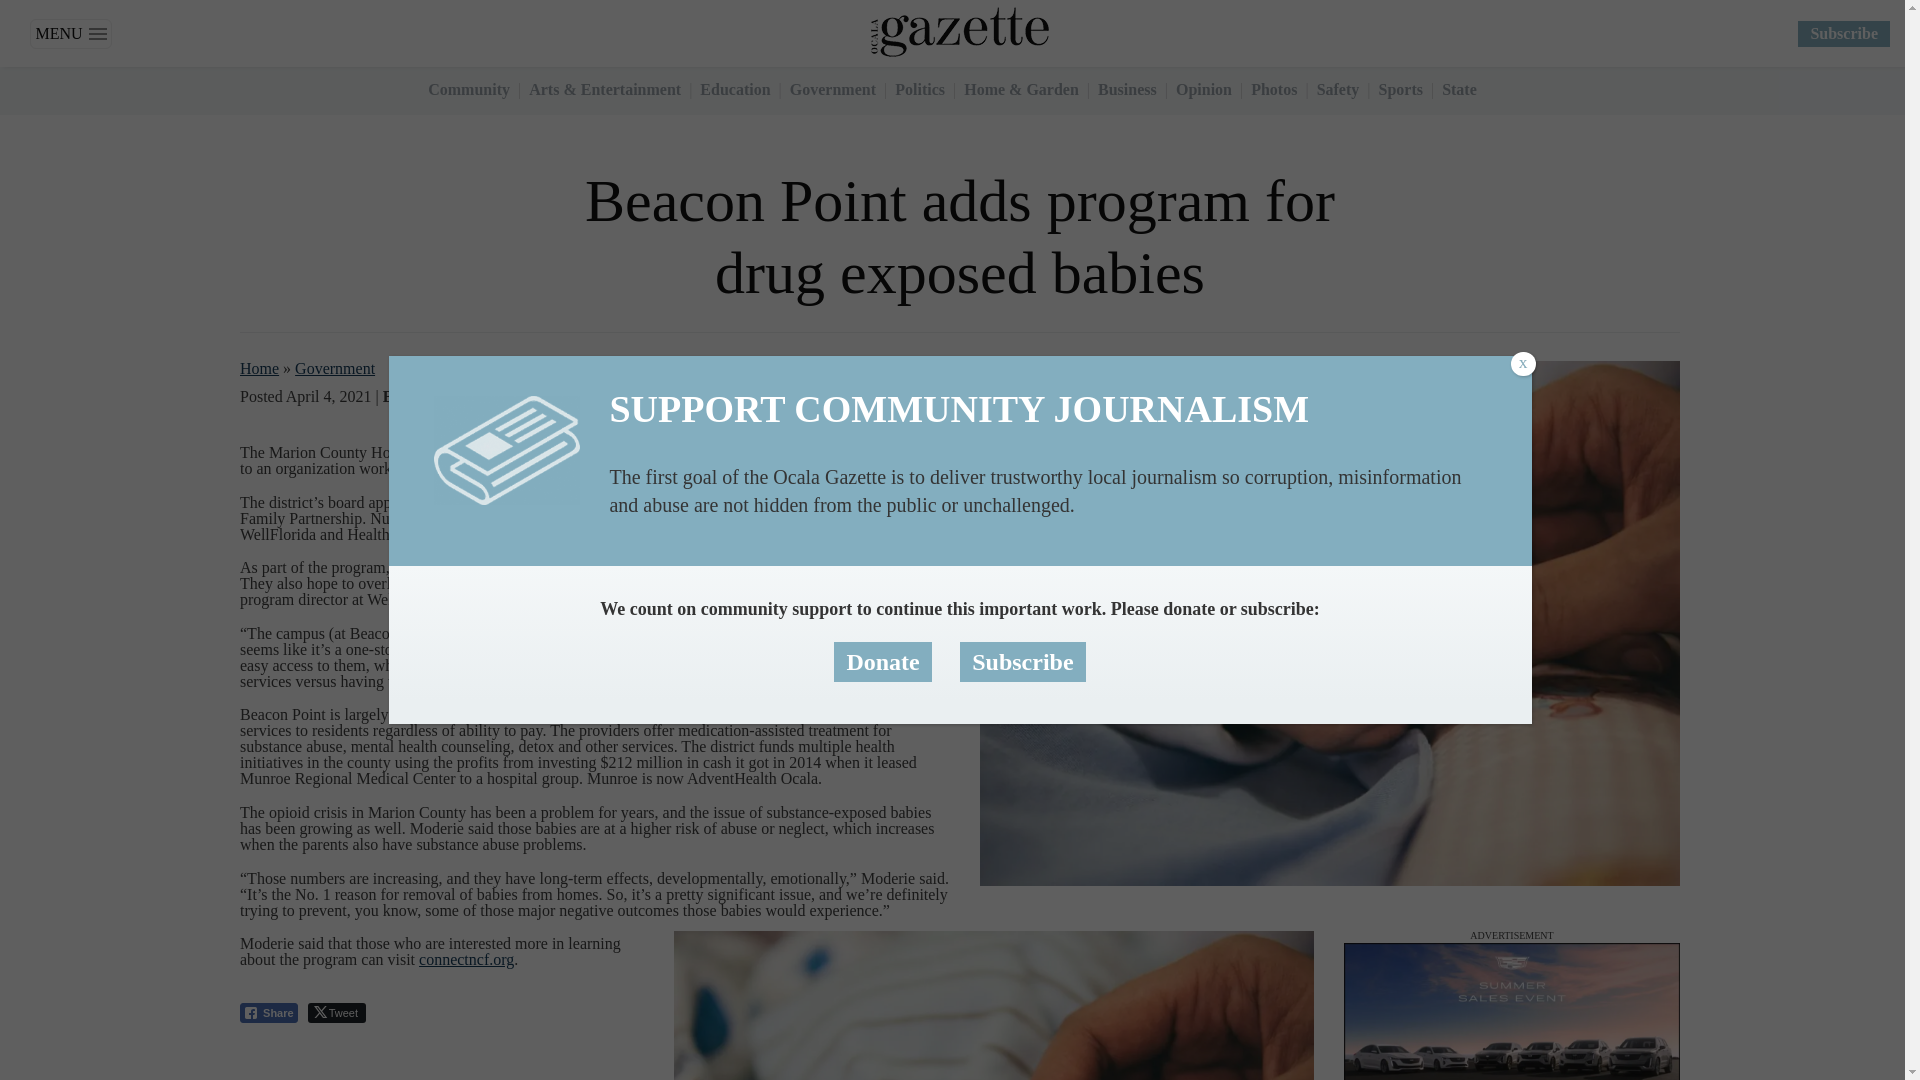  I want to click on Government, so click(832, 90).